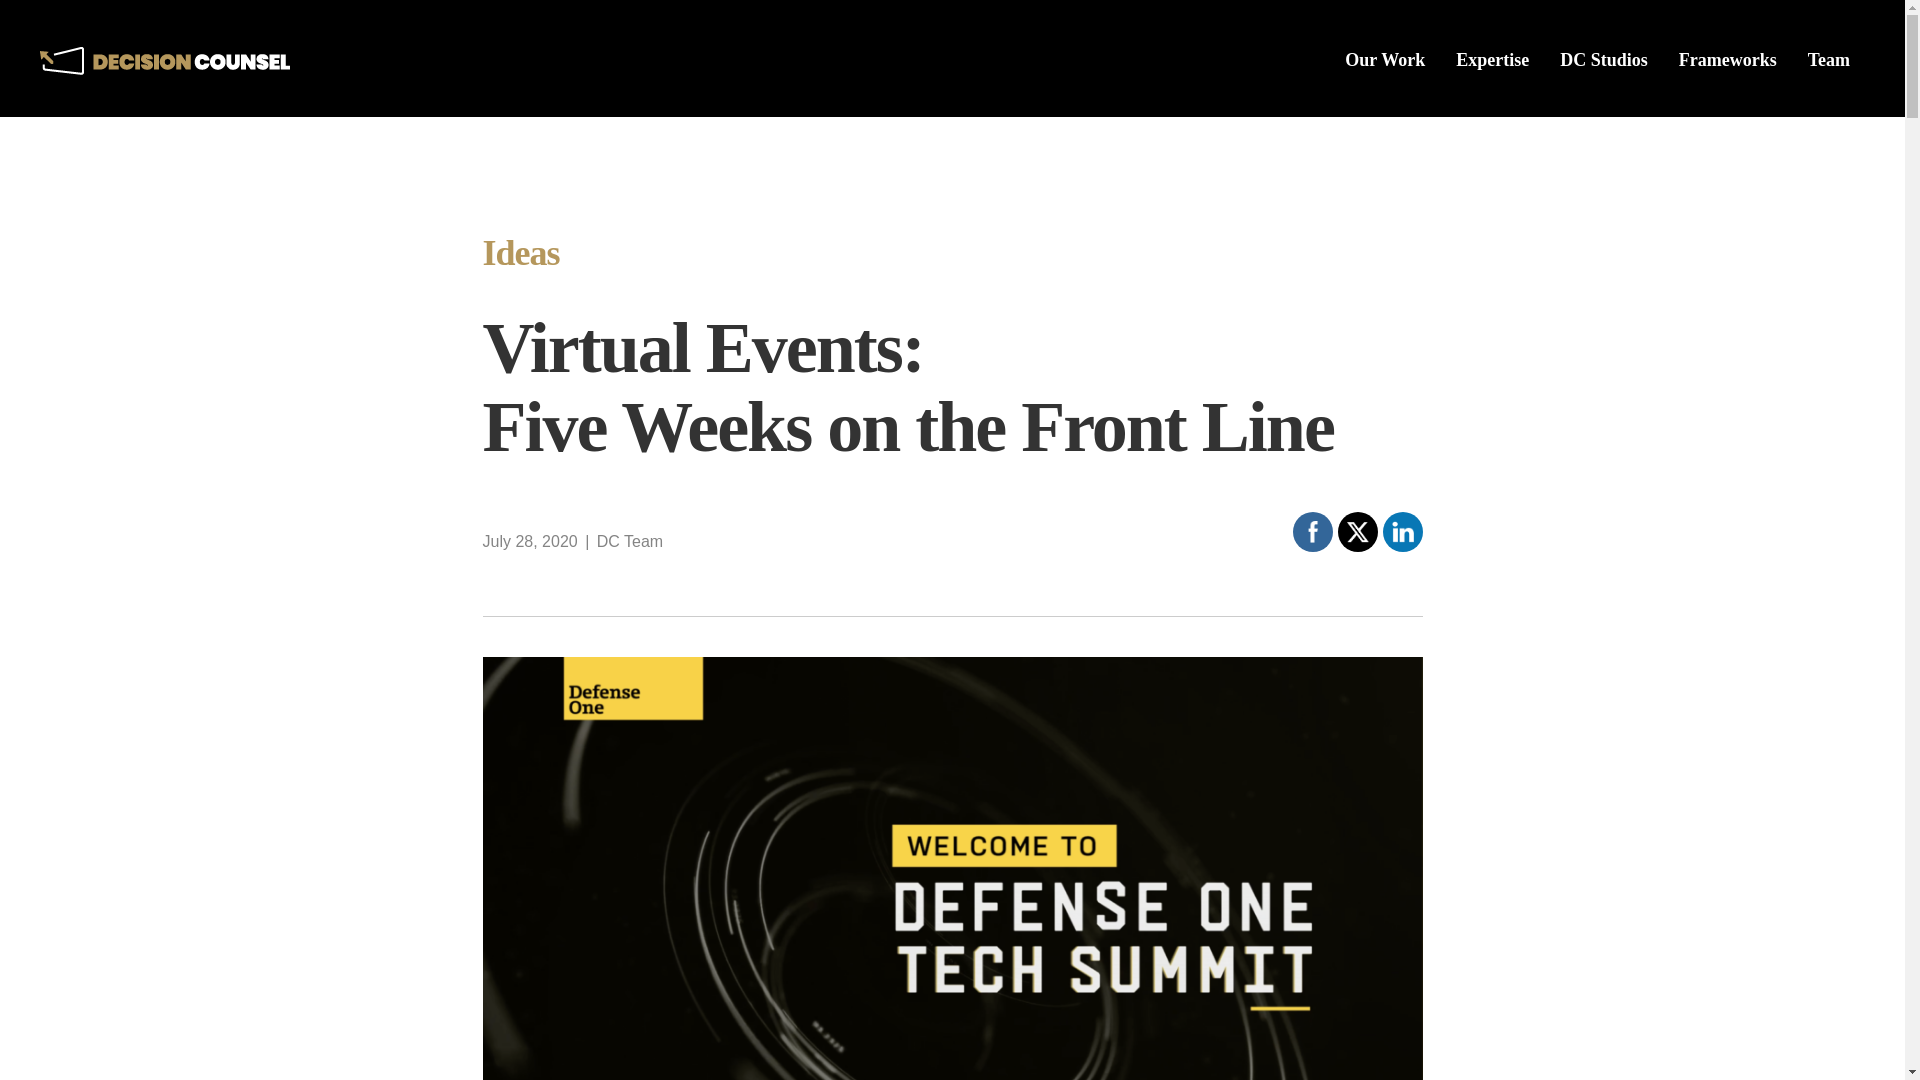  I want to click on Team, so click(1828, 96).